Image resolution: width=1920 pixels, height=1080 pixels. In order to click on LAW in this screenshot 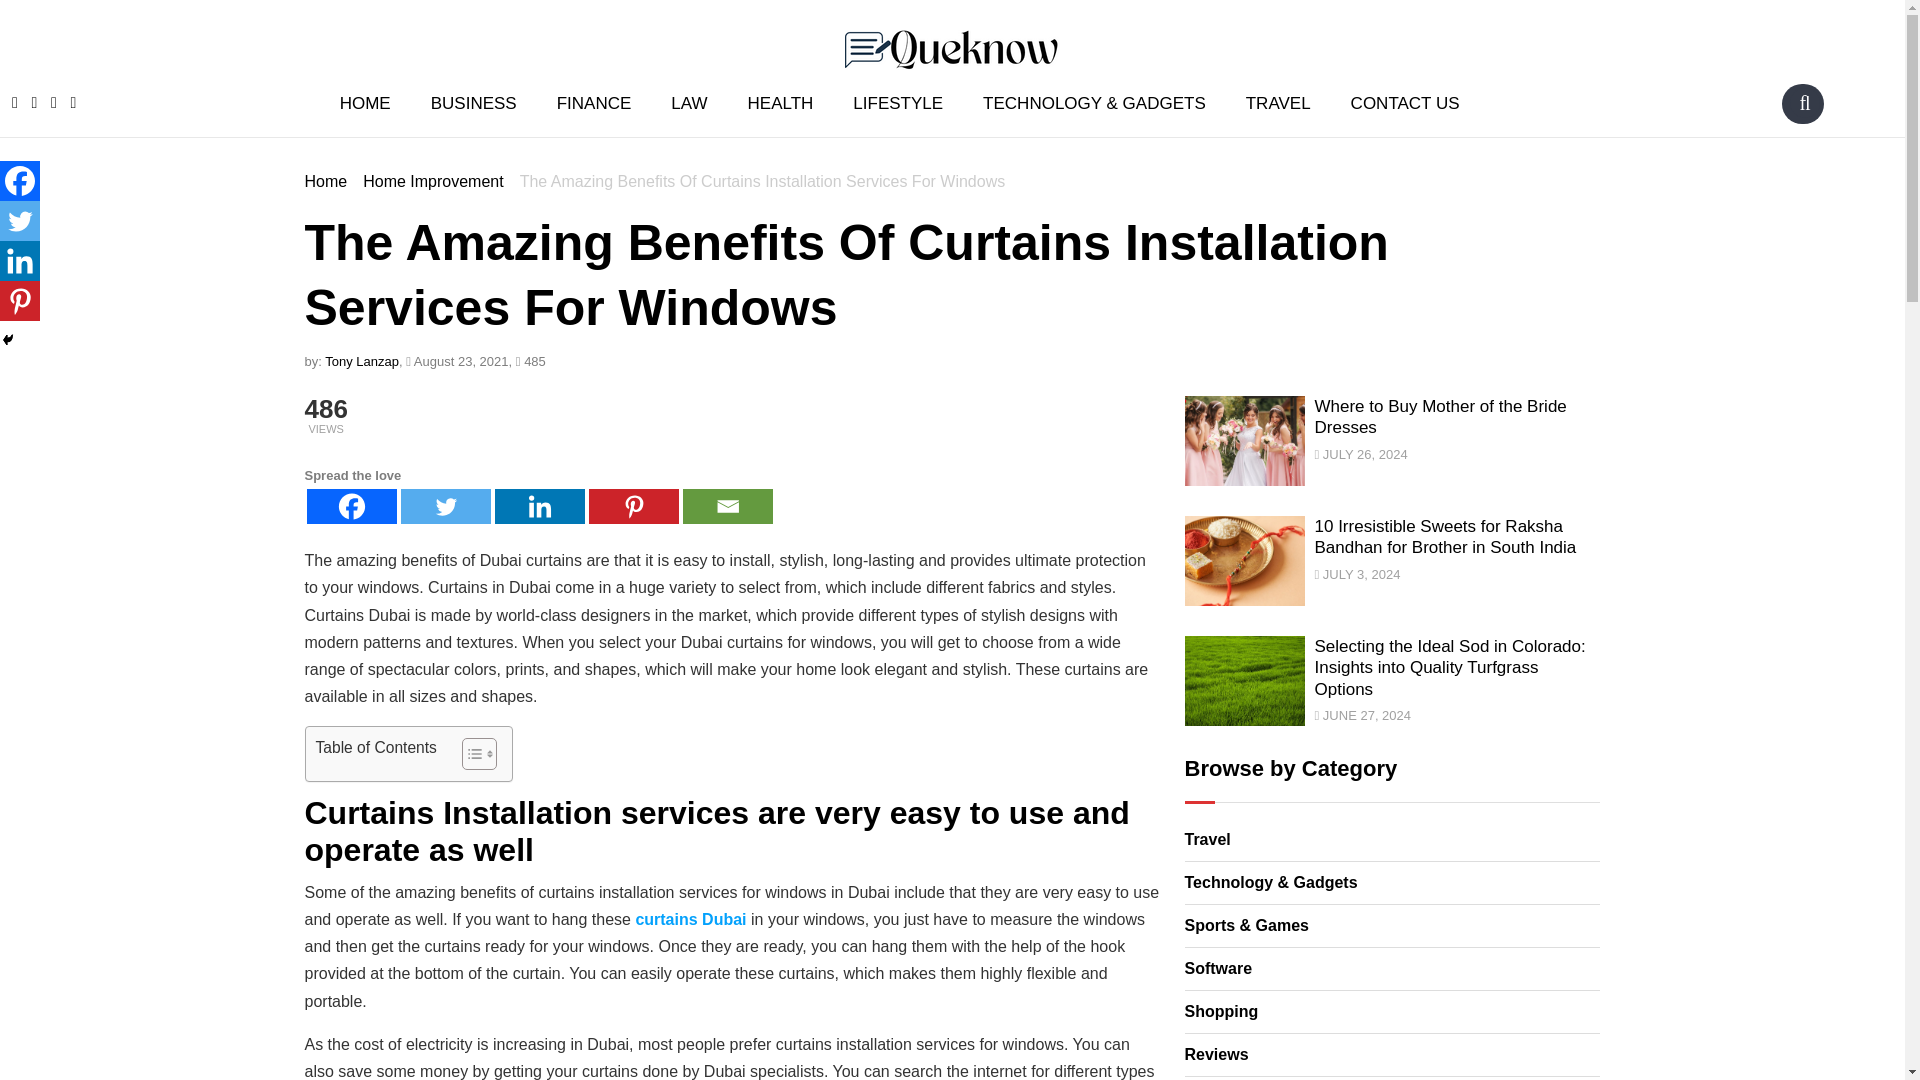, I will do `click(688, 102)`.